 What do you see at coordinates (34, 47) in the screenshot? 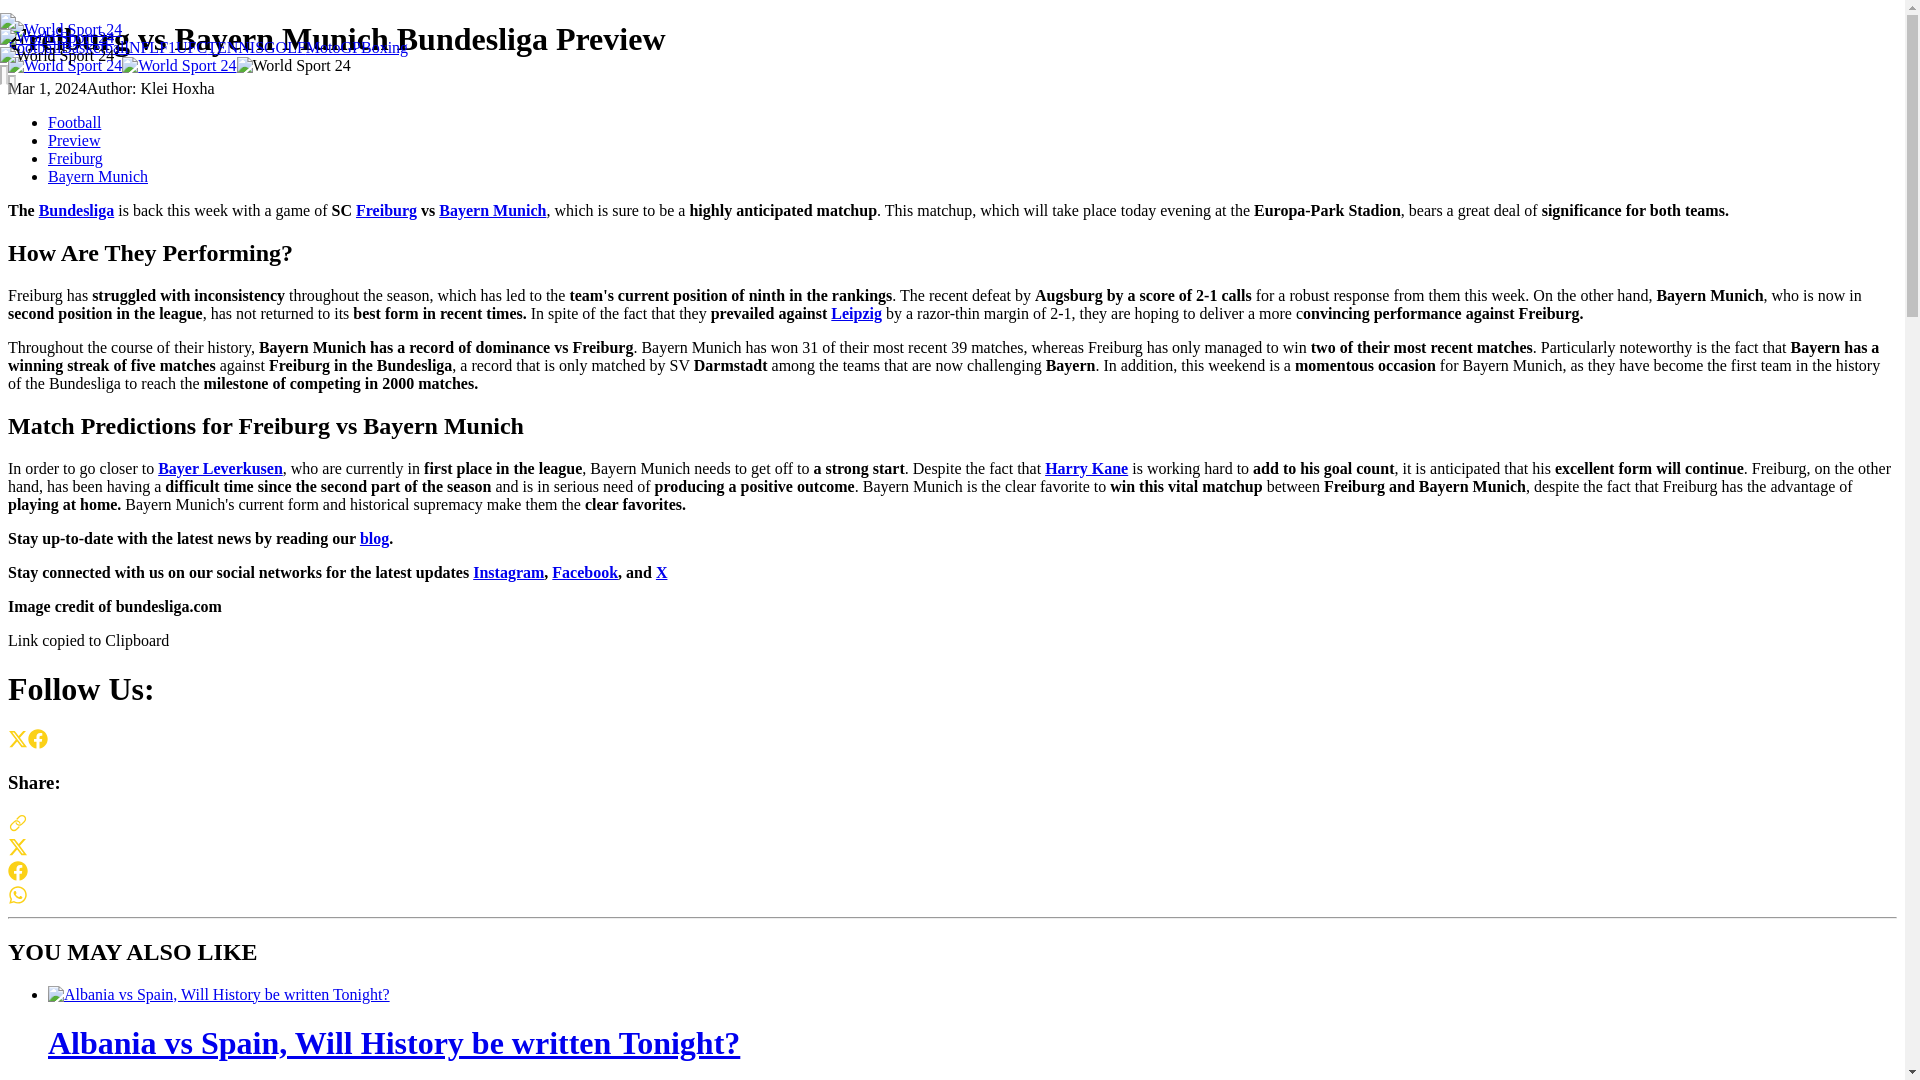
I see `Football` at bounding box center [34, 47].